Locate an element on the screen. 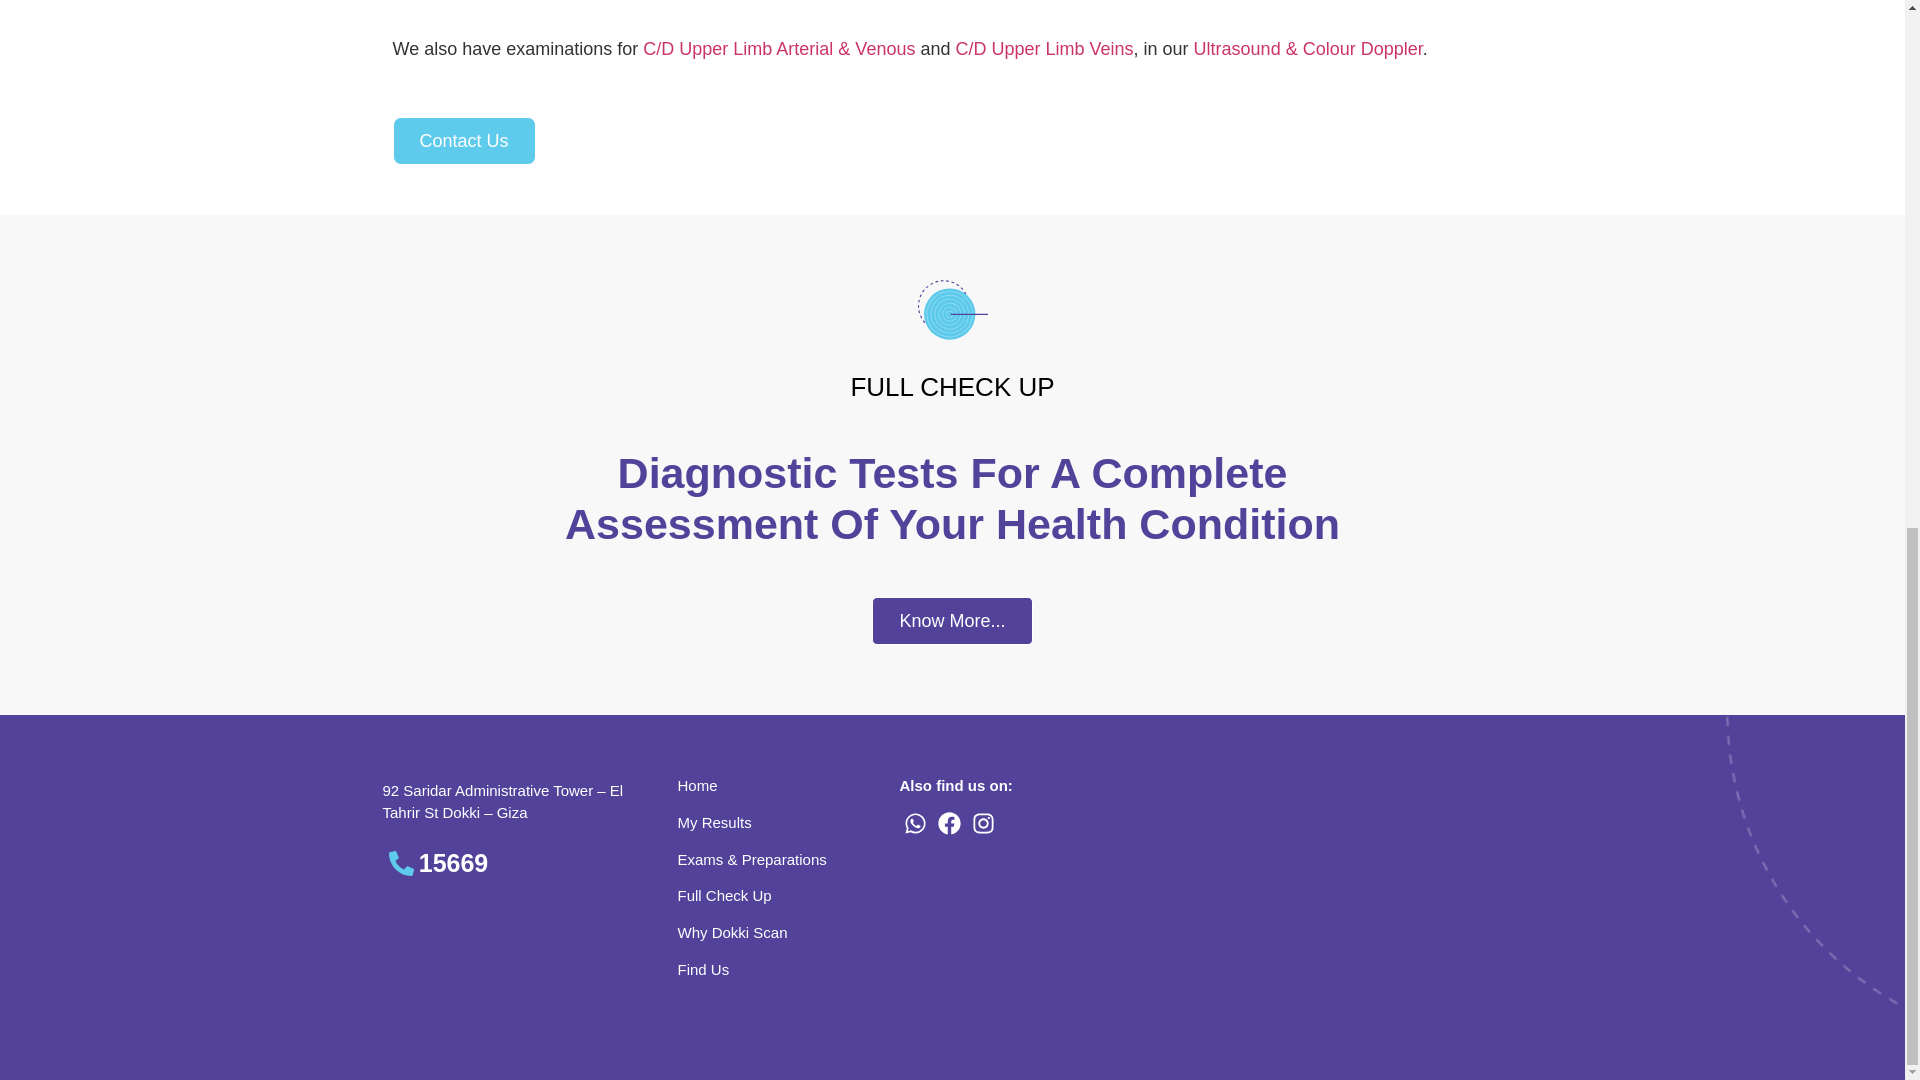 The width and height of the screenshot is (1920, 1080). Why Dokki Scan is located at coordinates (732, 932).